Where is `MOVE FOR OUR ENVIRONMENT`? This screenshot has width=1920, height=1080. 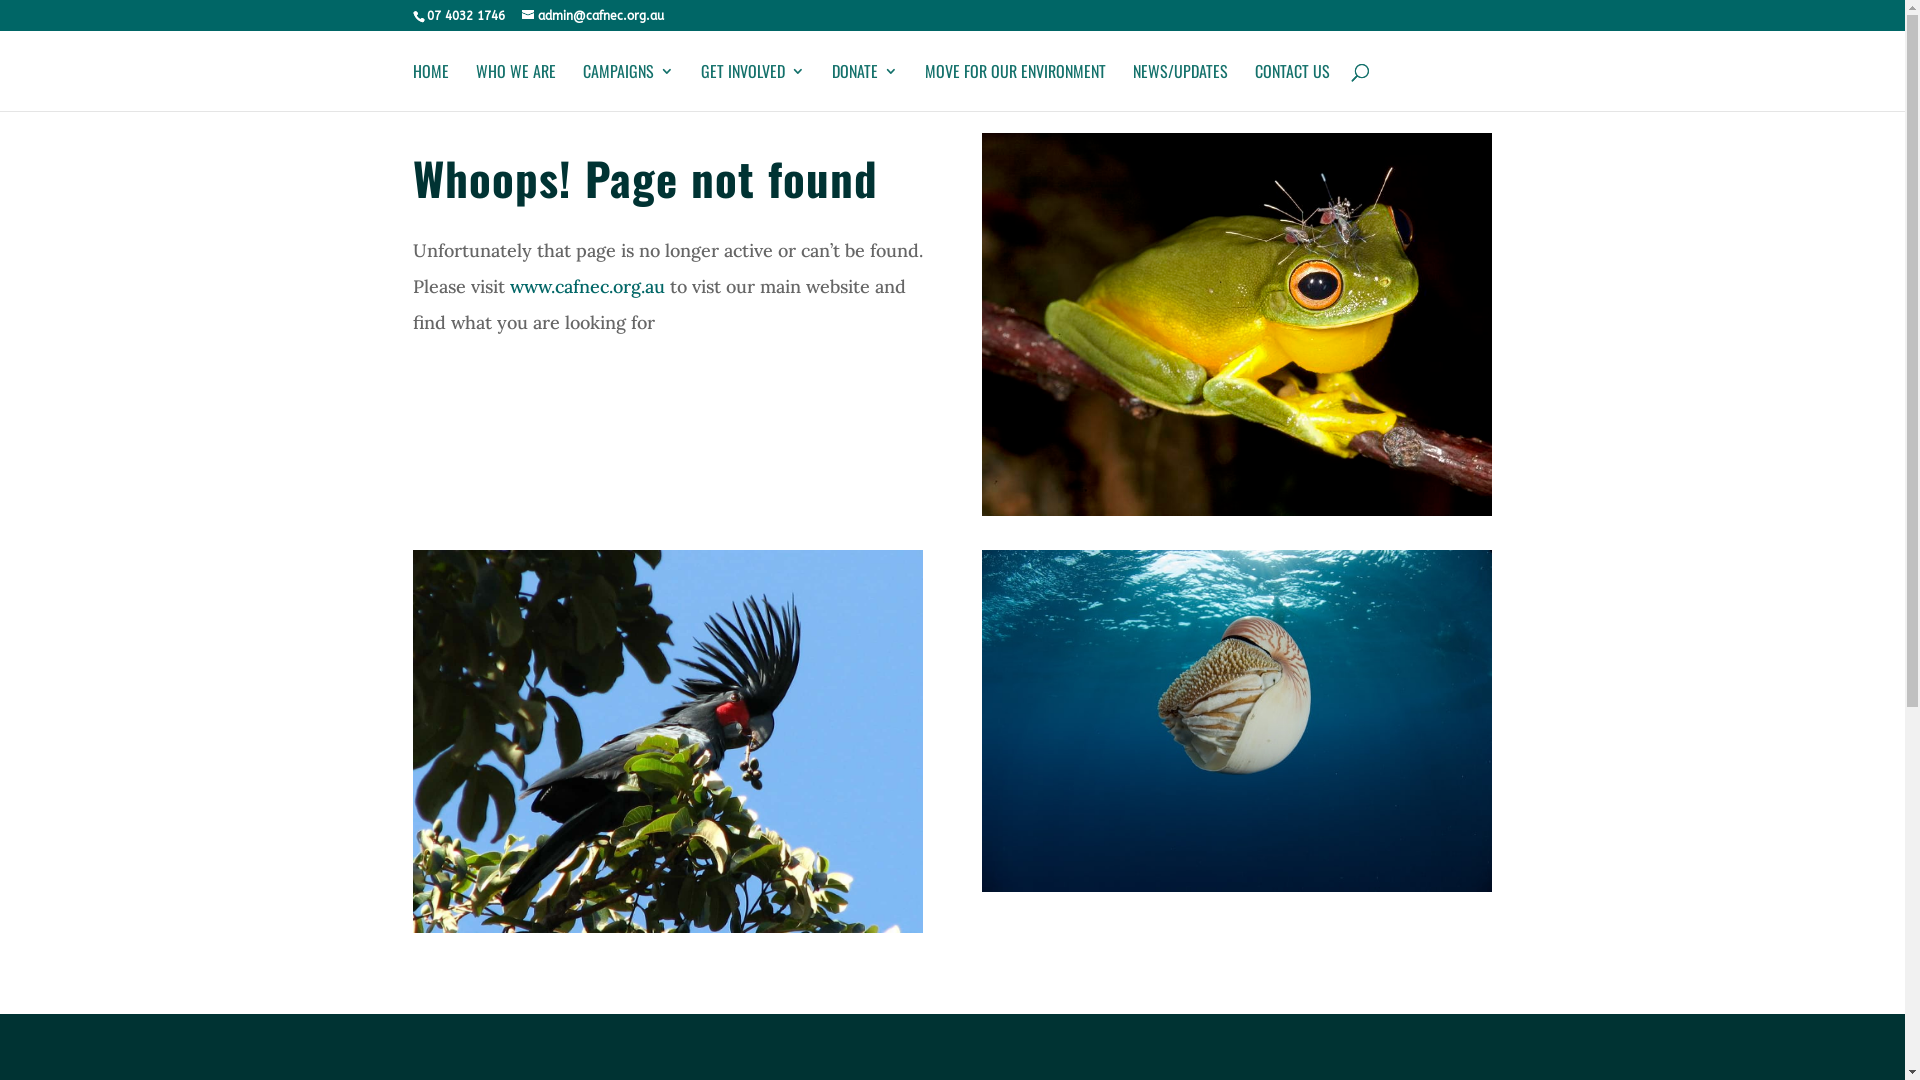 MOVE FOR OUR ENVIRONMENT is located at coordinates (1014, 88).